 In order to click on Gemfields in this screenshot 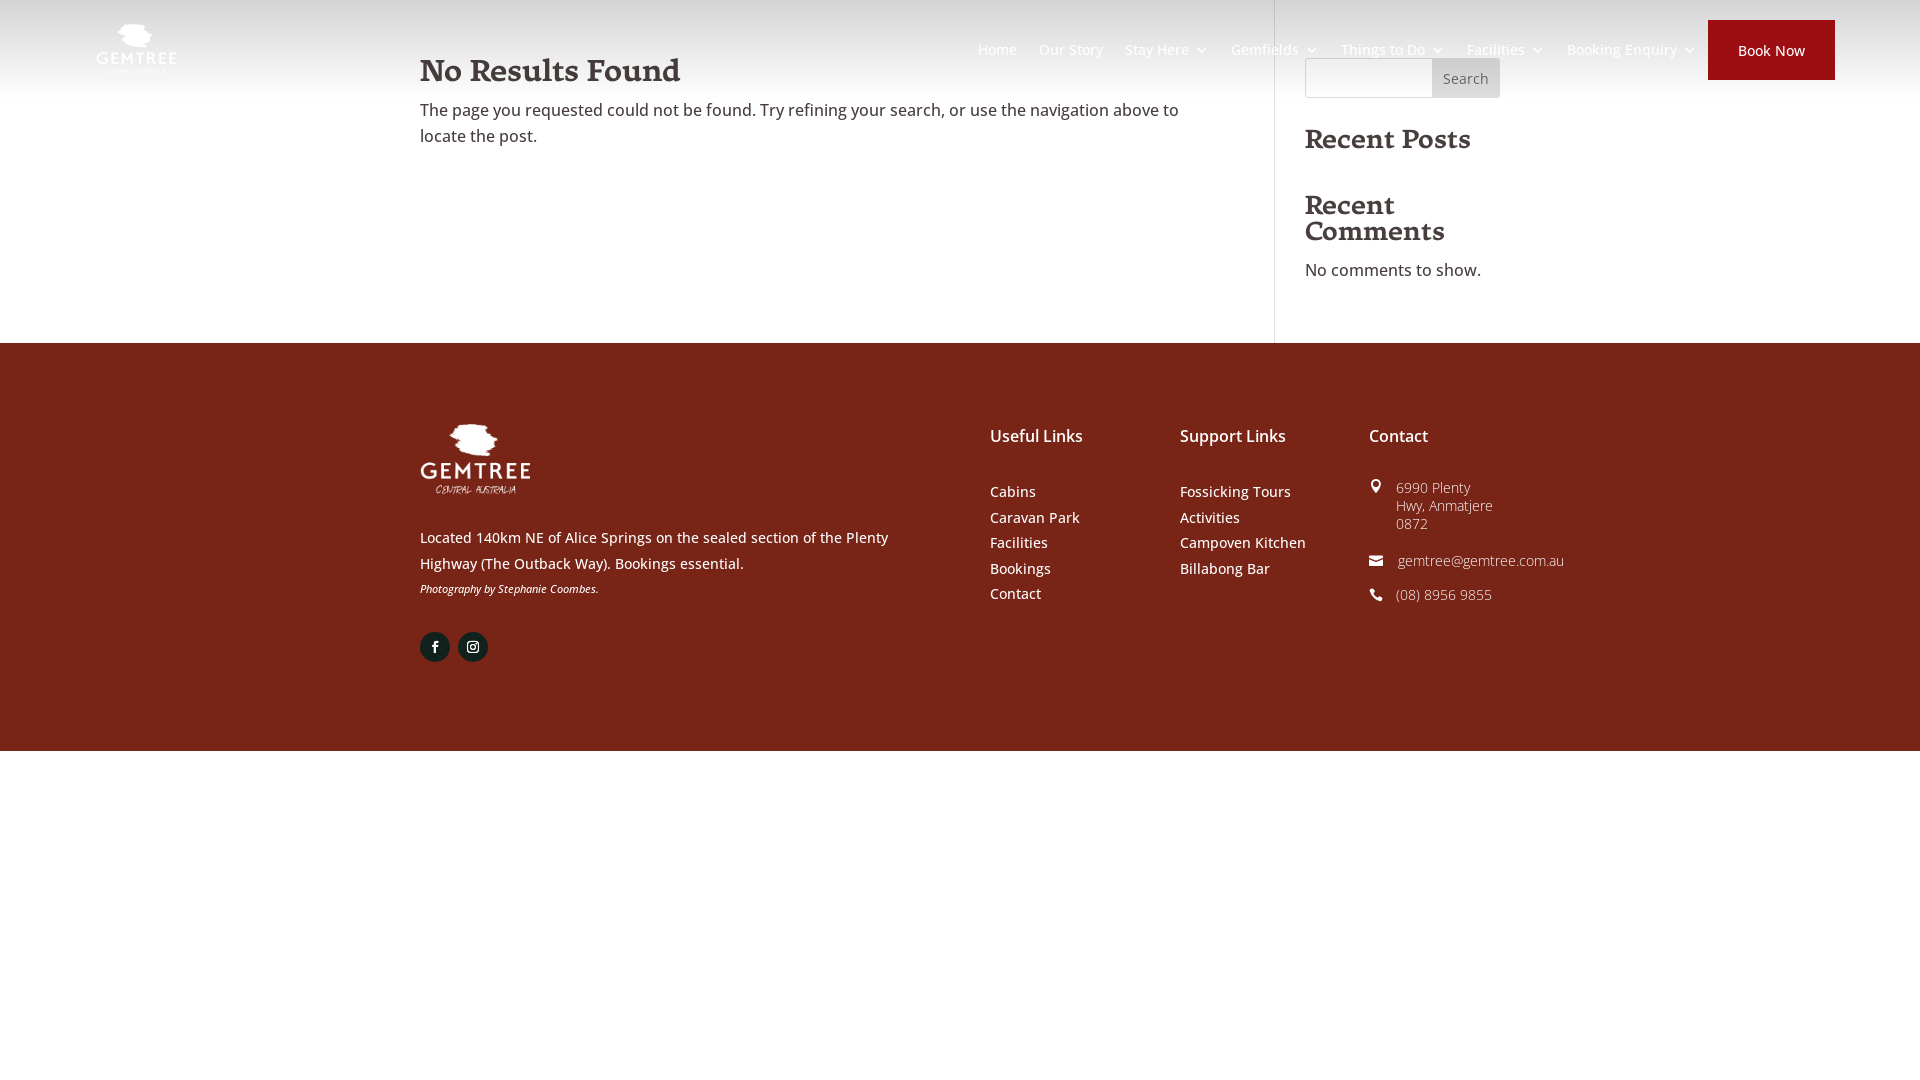, I will do `click(1275, 50)`.